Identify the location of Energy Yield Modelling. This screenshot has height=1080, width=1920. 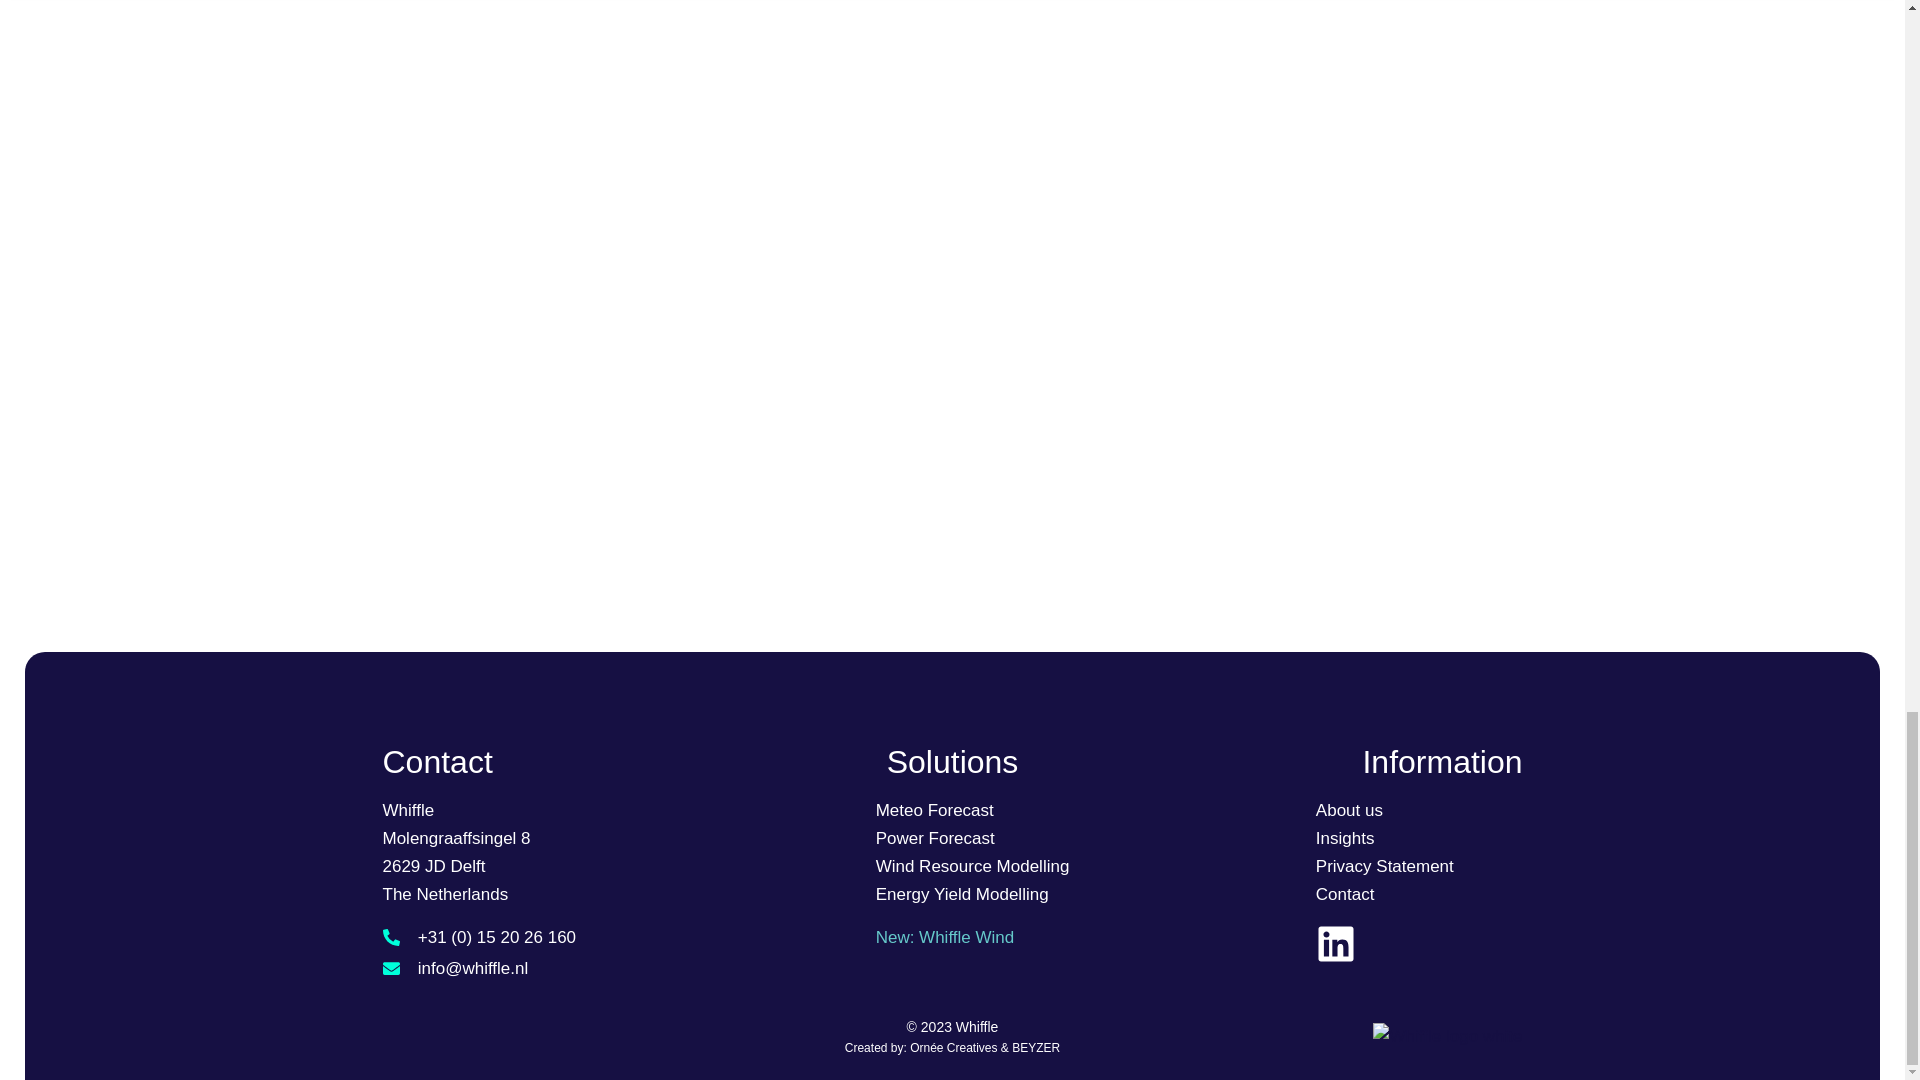
(962, 894).